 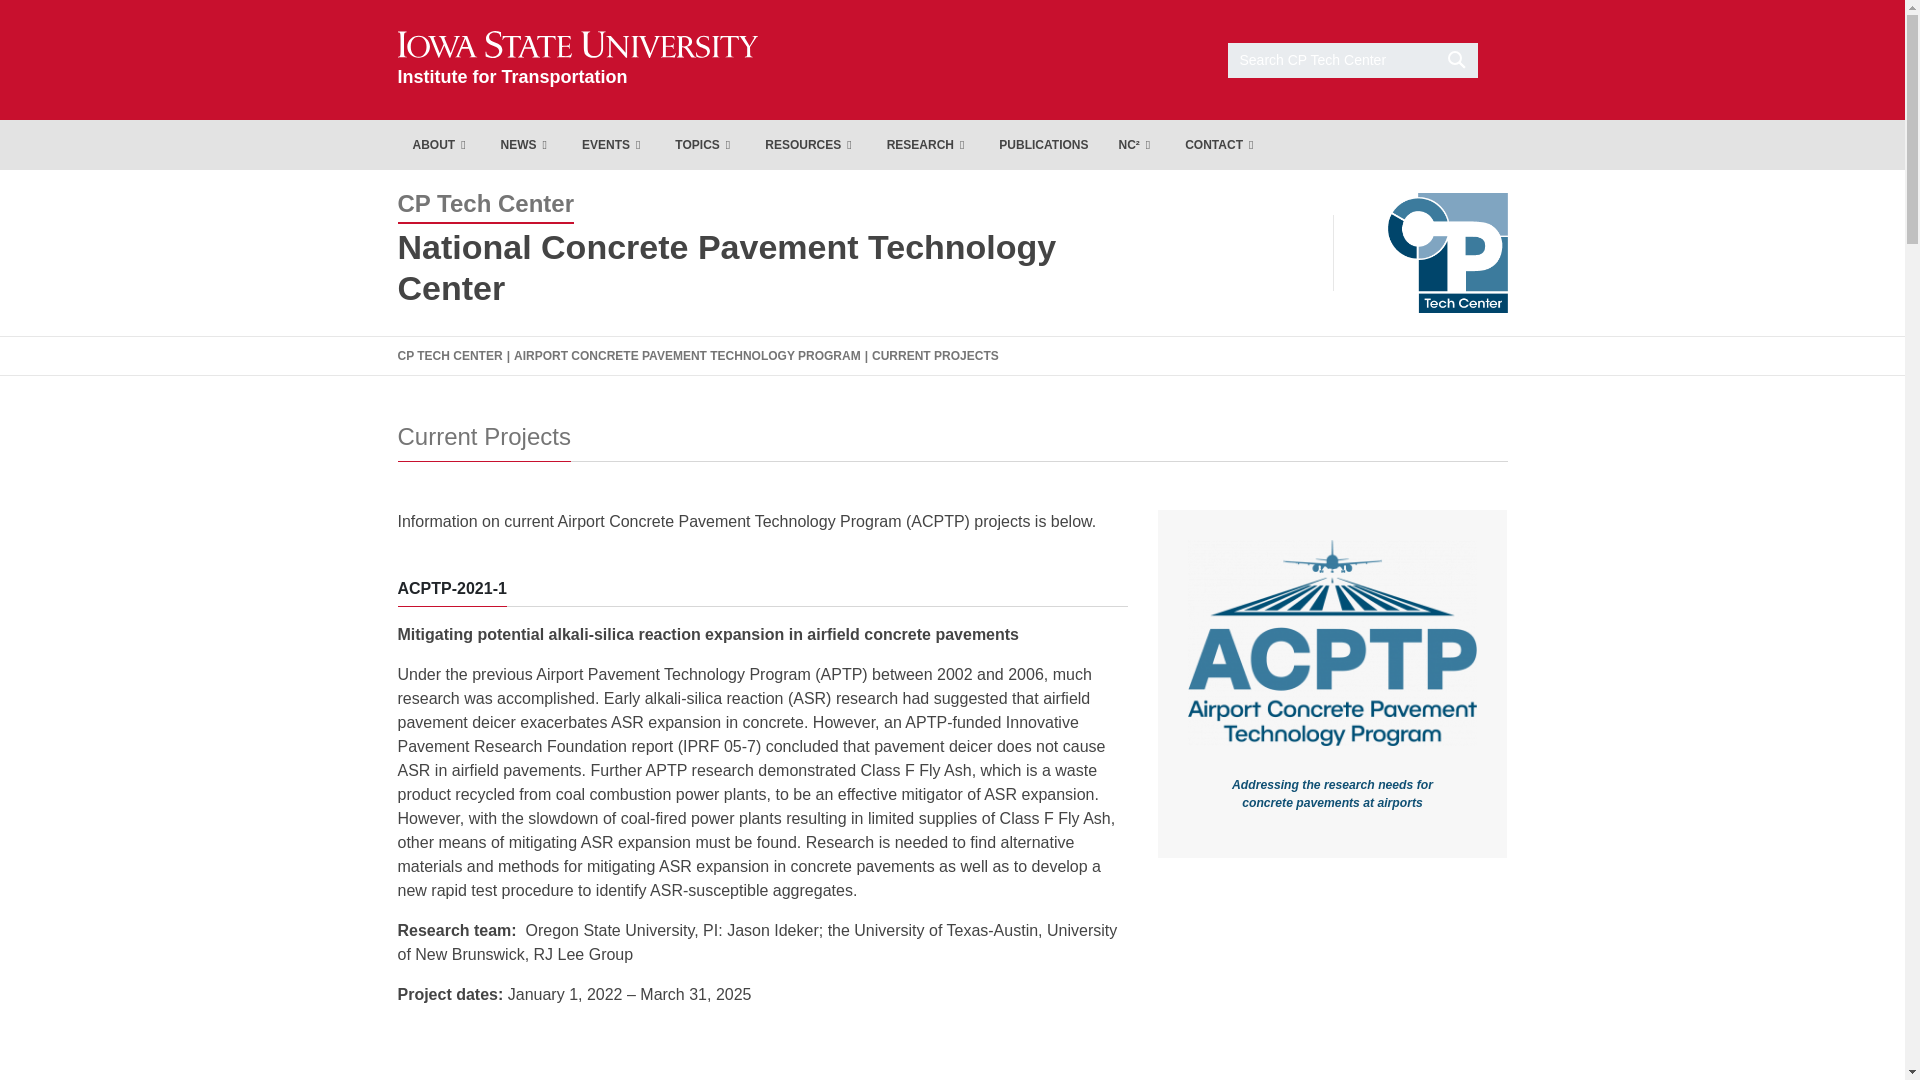 I want to click on Home, so click(x=578, y=59).